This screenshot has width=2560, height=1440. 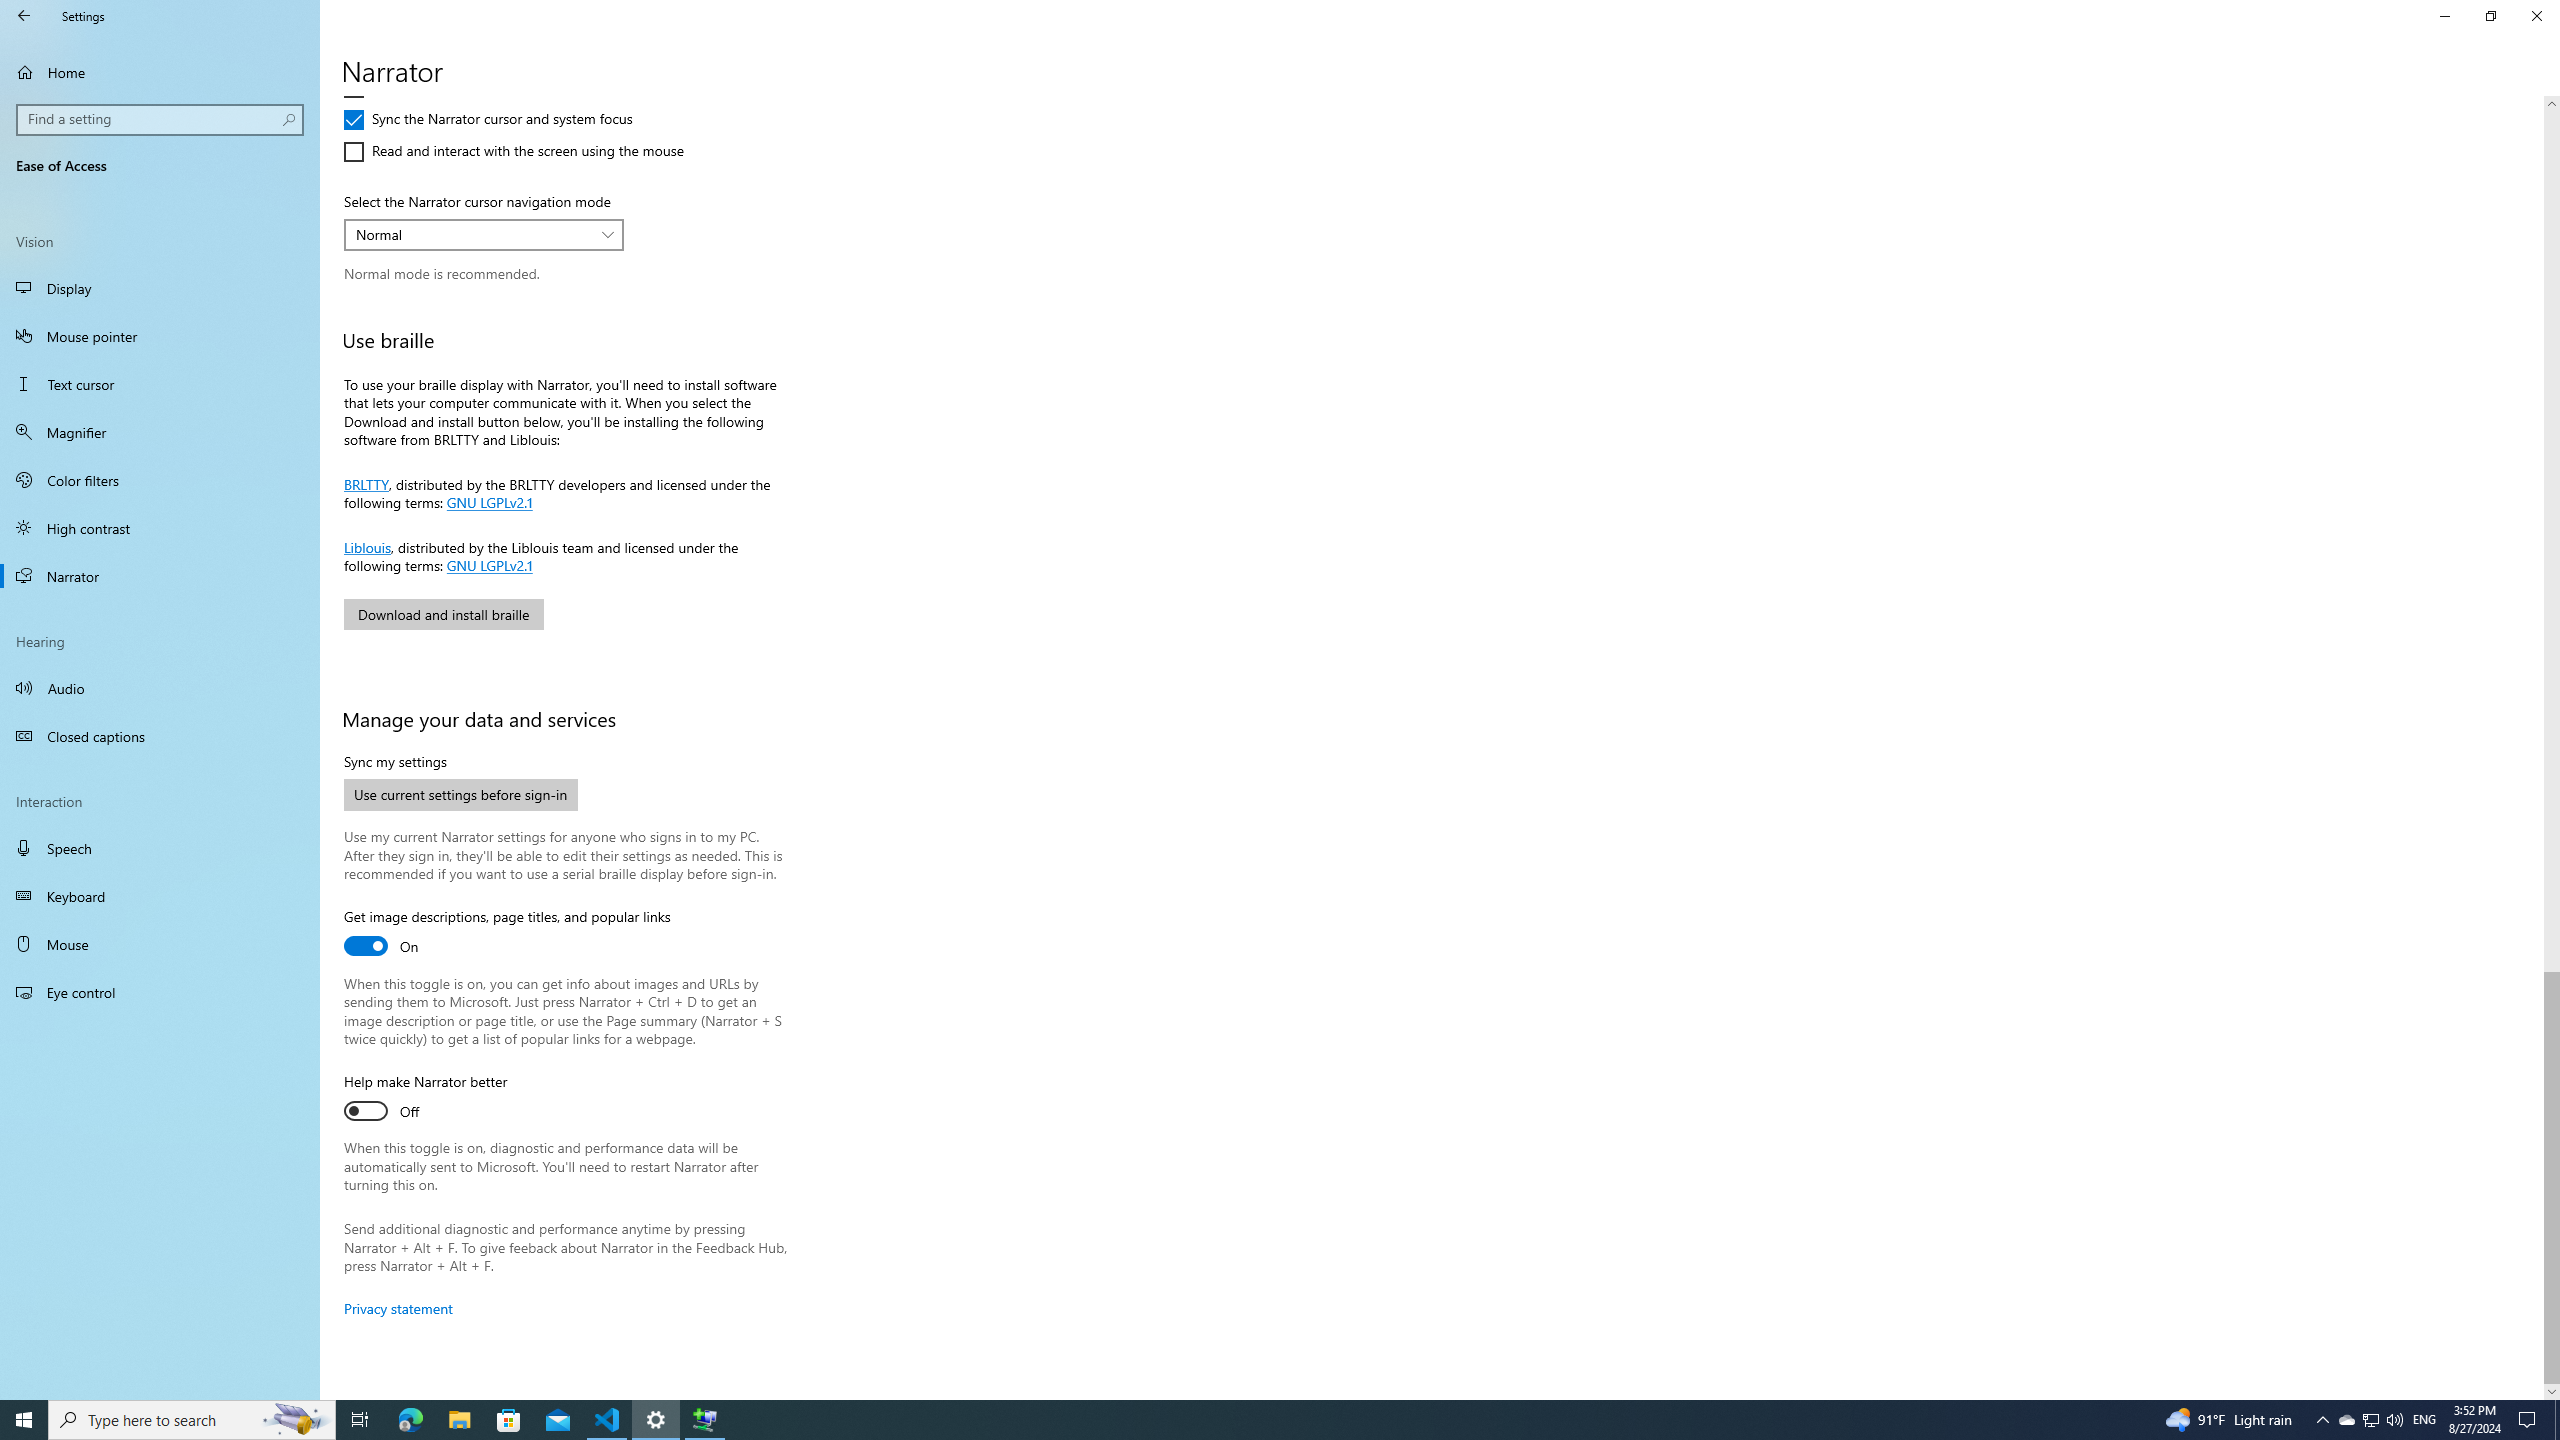 What do you see at coordinates (160, 336) in the screenshot?
I see `Mouse pointer` at bounding box center [160, 336].